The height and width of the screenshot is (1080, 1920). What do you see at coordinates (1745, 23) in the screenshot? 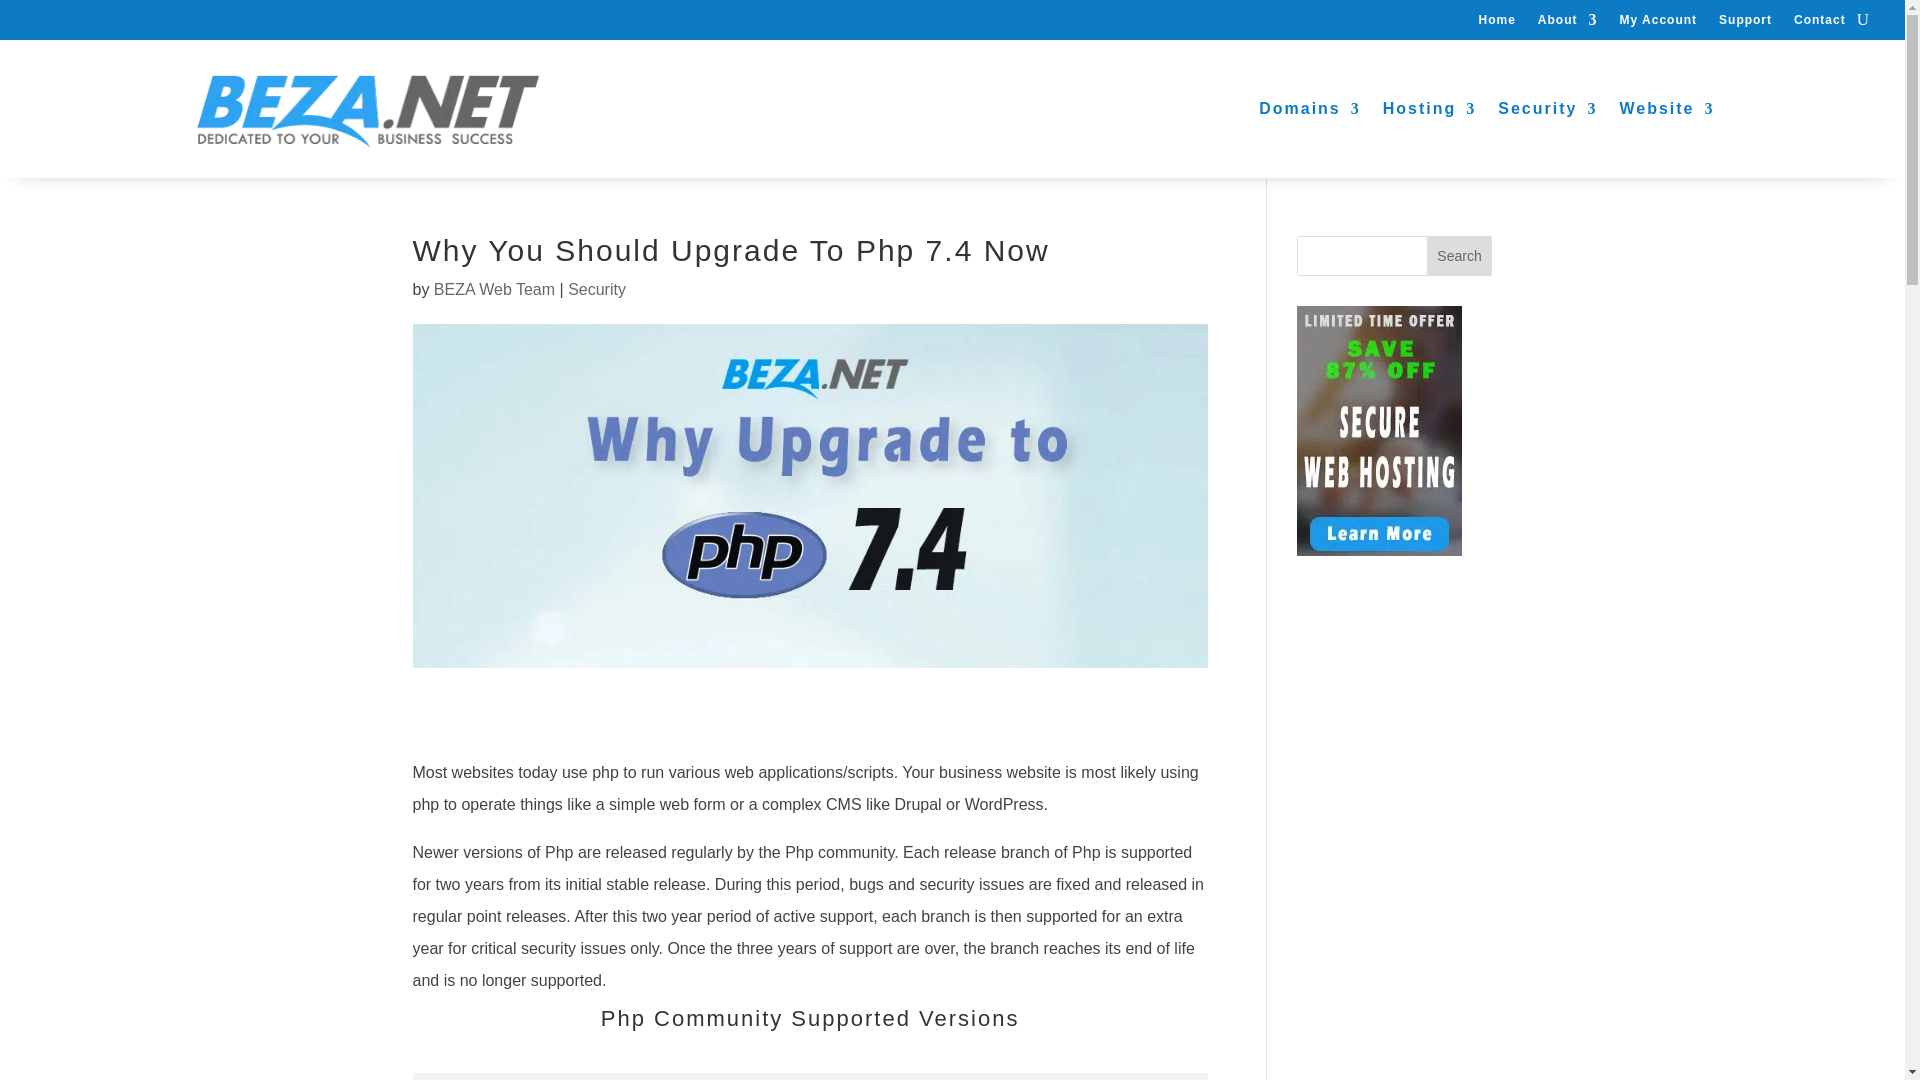
I see `Support` at bounding box center [1745, 23].